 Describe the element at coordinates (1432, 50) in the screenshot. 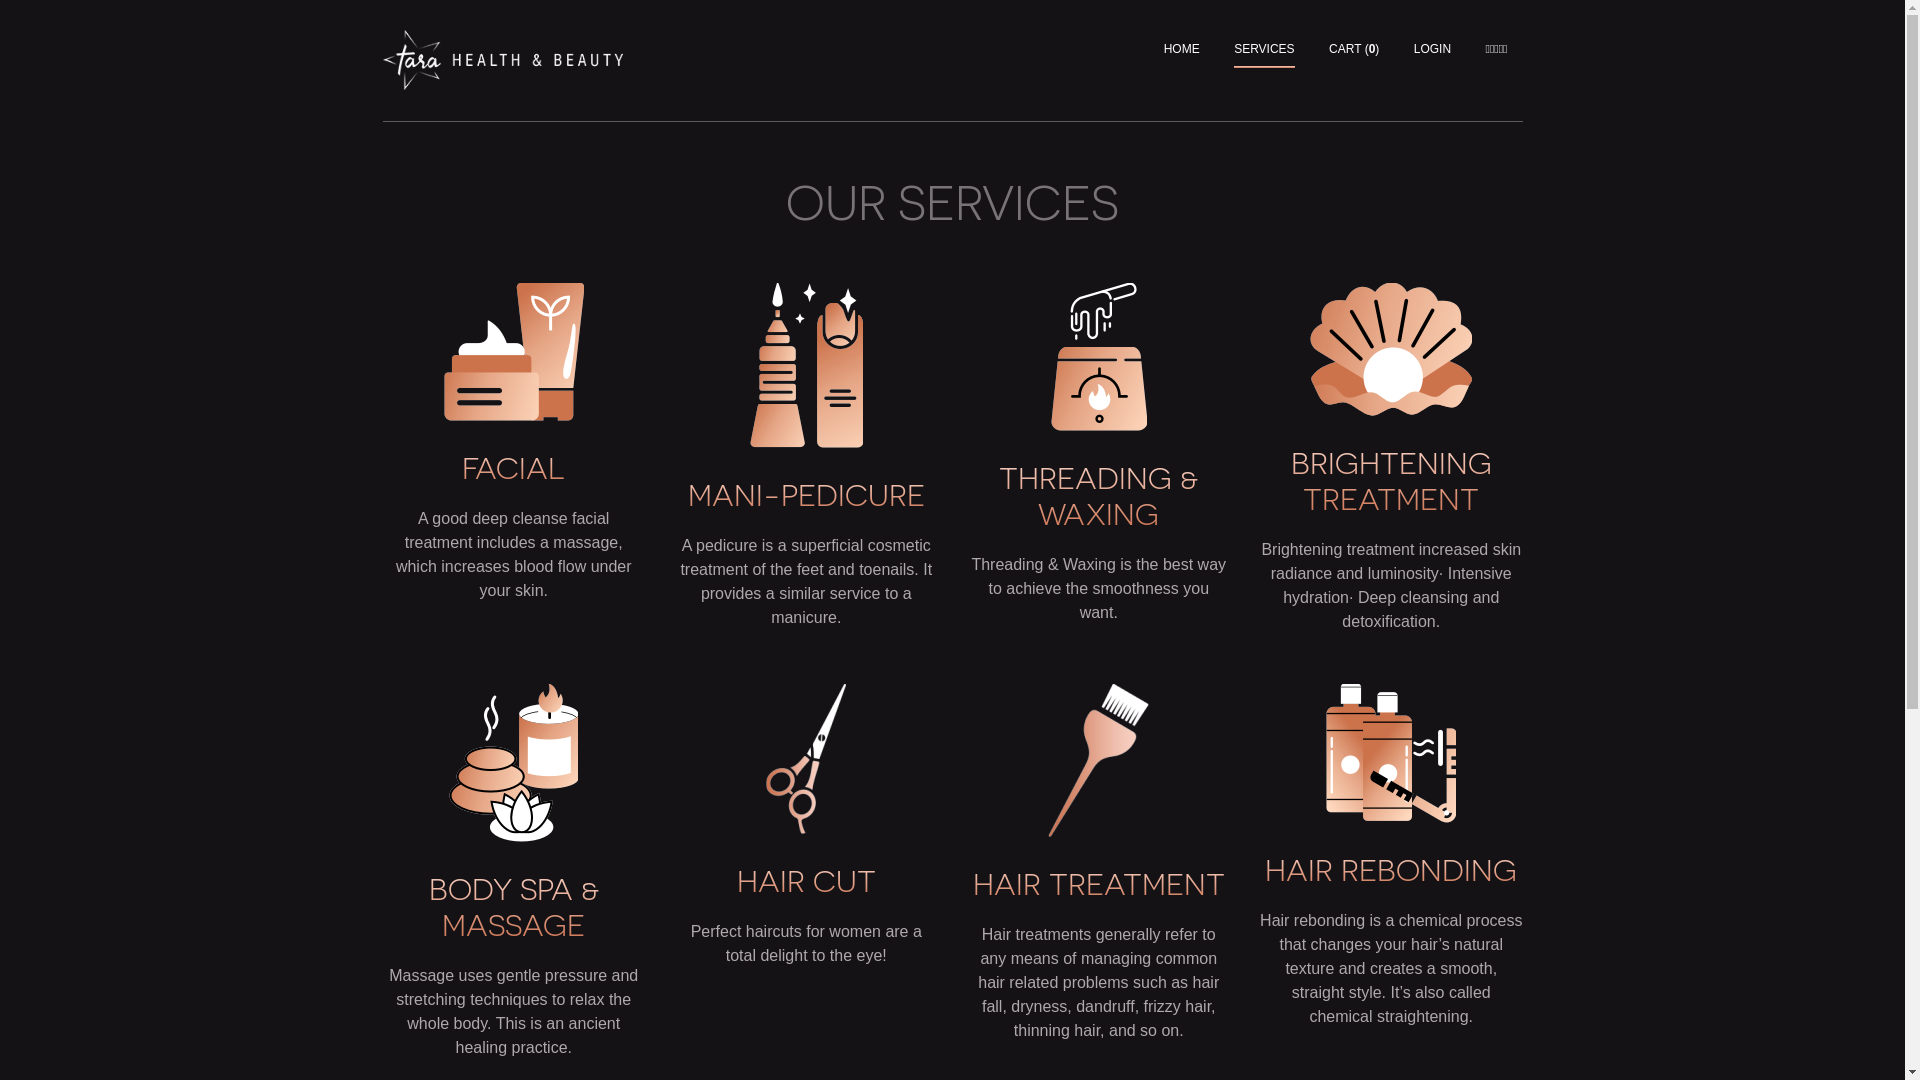

I see `LOGIN` at that location.